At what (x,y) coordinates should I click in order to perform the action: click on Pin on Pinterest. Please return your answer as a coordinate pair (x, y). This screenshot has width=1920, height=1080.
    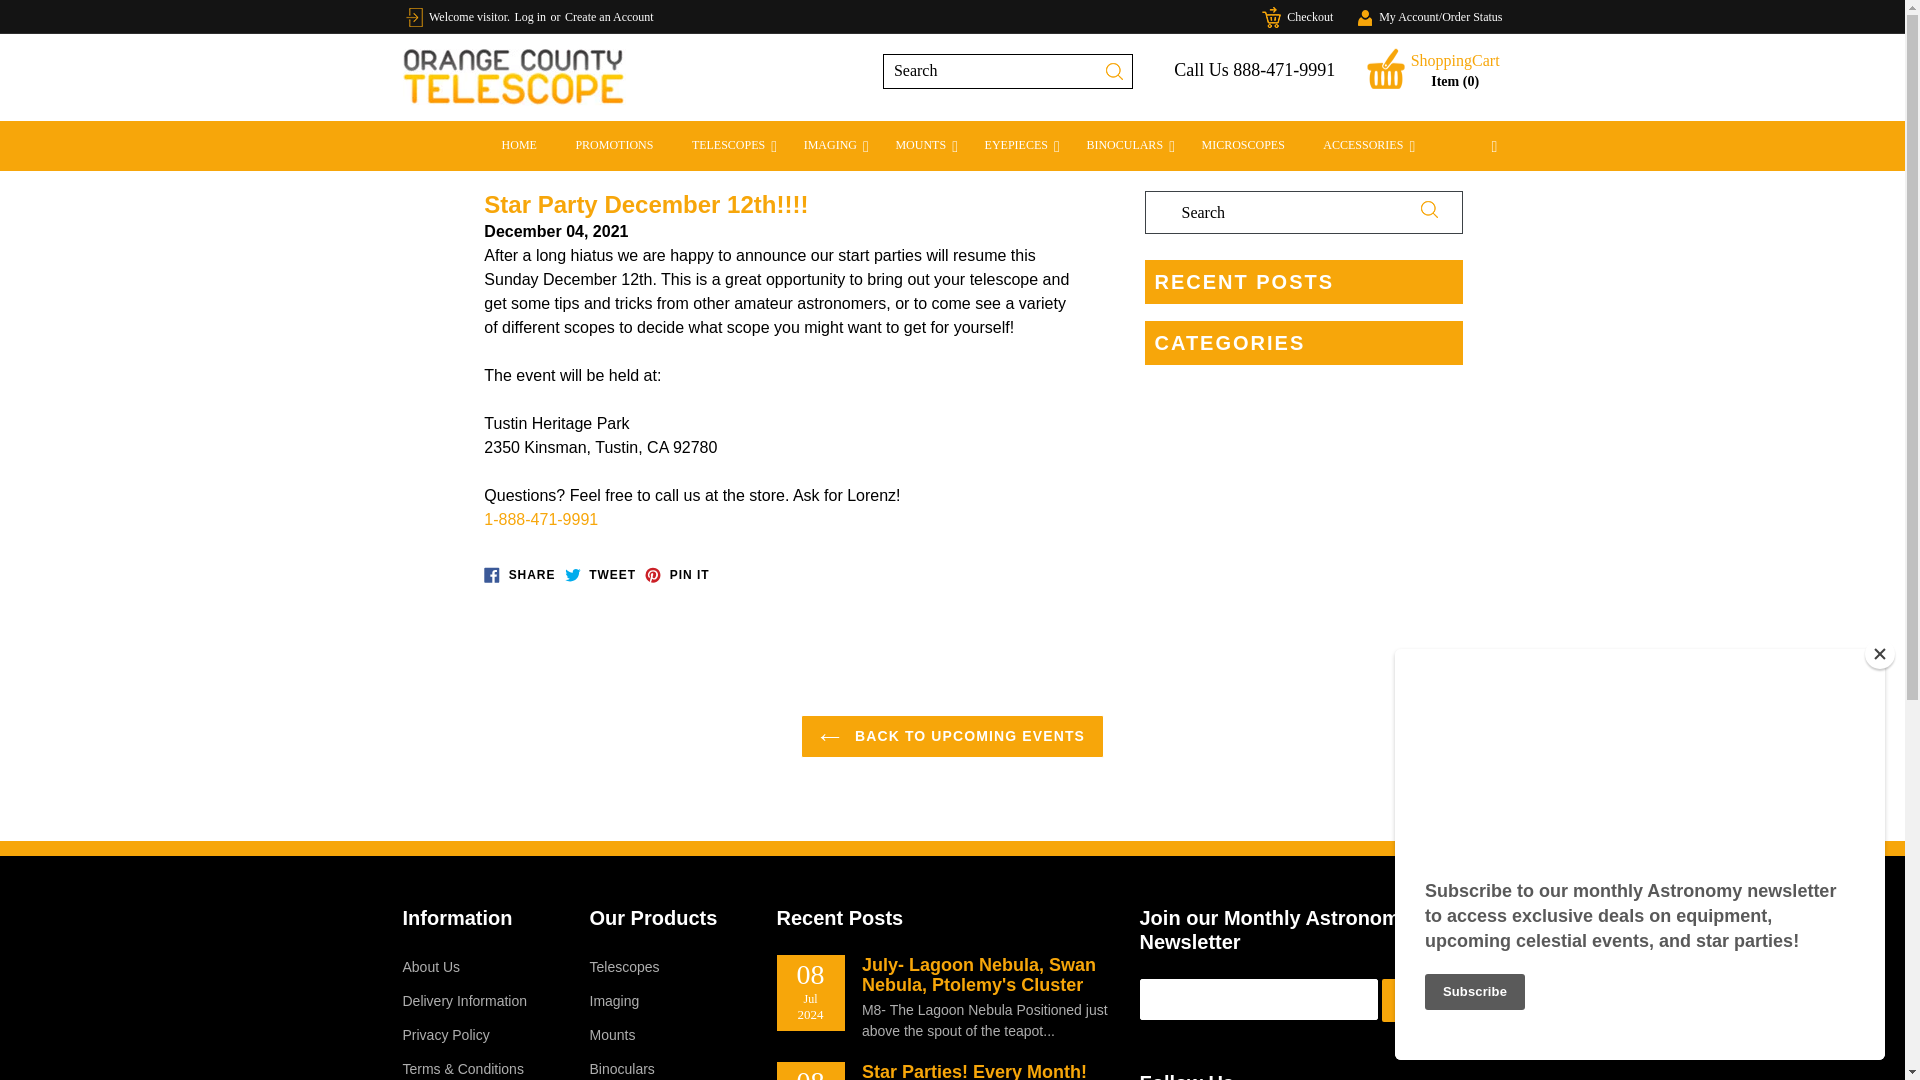
    Looking at the image, I should click on (676, 575).